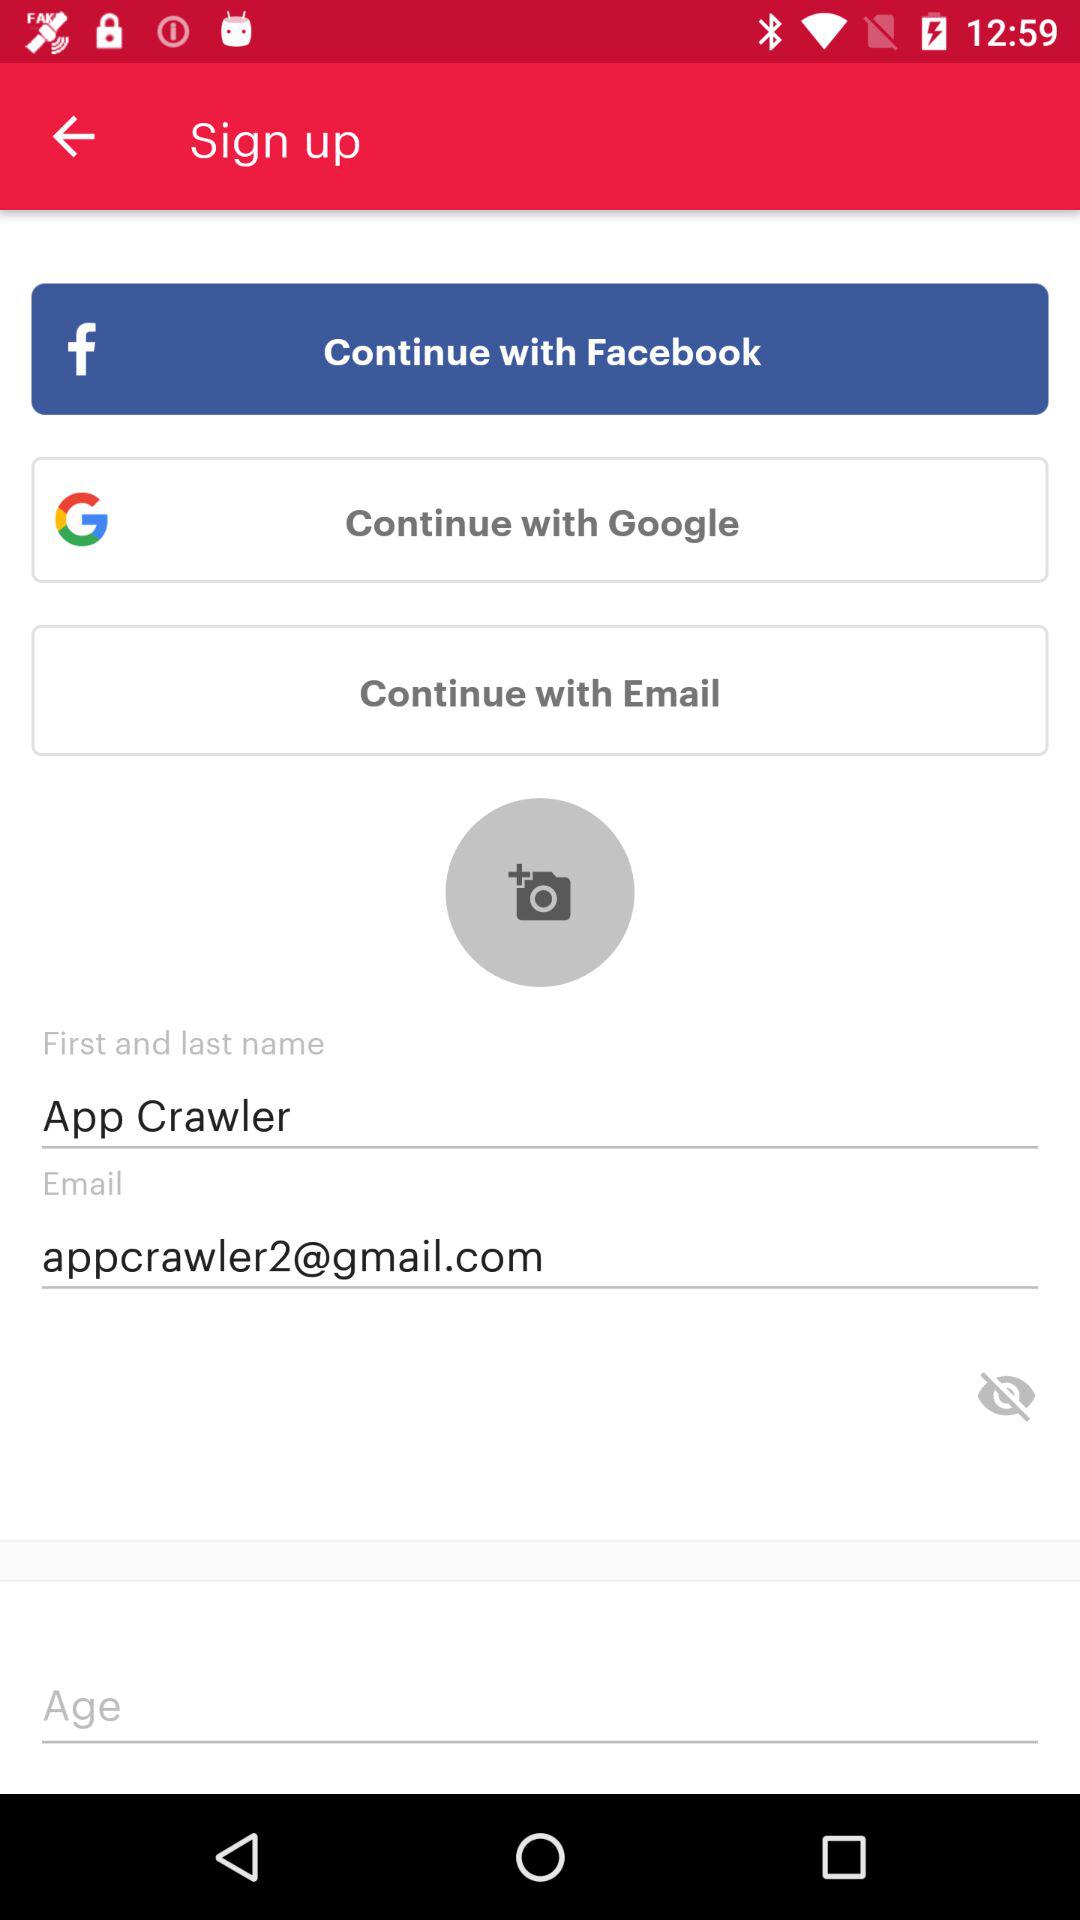 The image size is (1080, 1920). What do you see at coordinates (540, 1708) in the screenshot?
I see `enter age` at bounding box center [540, 1708].